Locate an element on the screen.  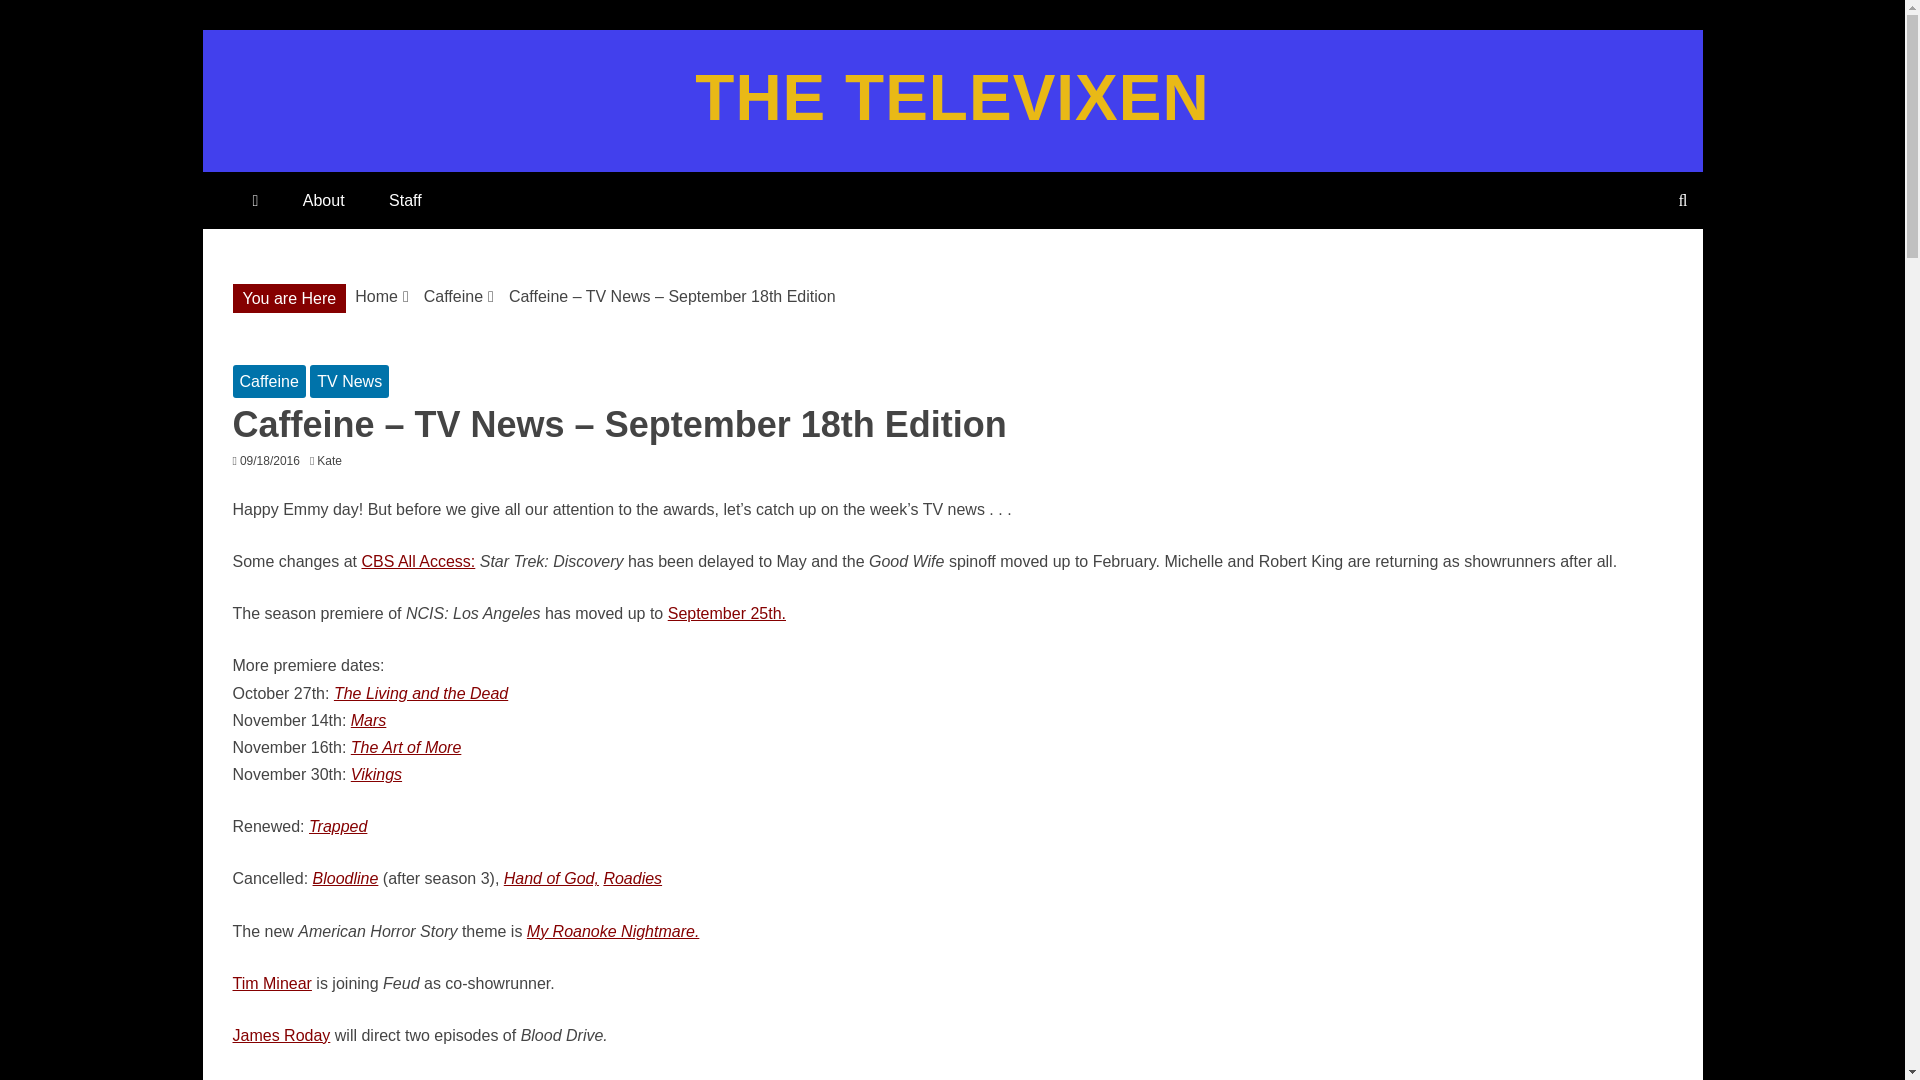
Tim Minear is located at coordinates (272, 984).